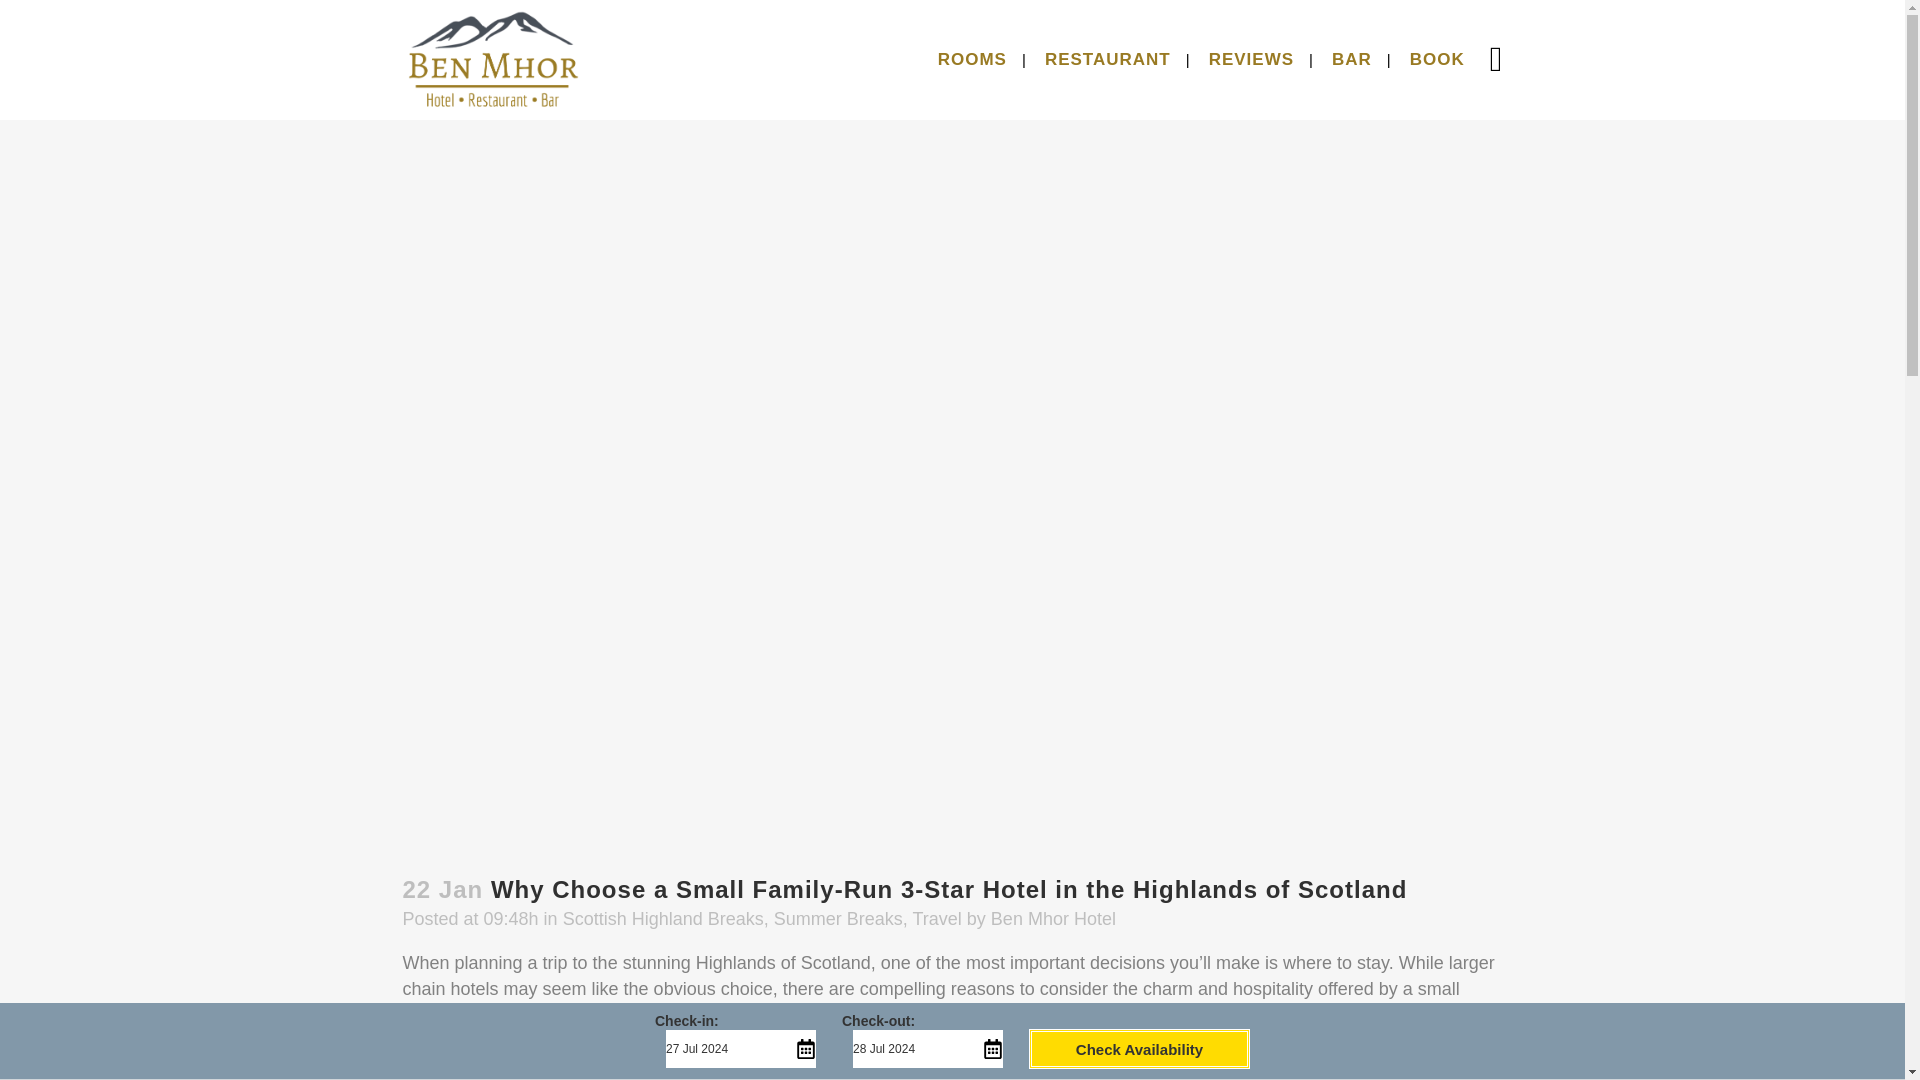 This screenshot has height=1080, width=1920. I want to click on Travel, so click(936, 918).